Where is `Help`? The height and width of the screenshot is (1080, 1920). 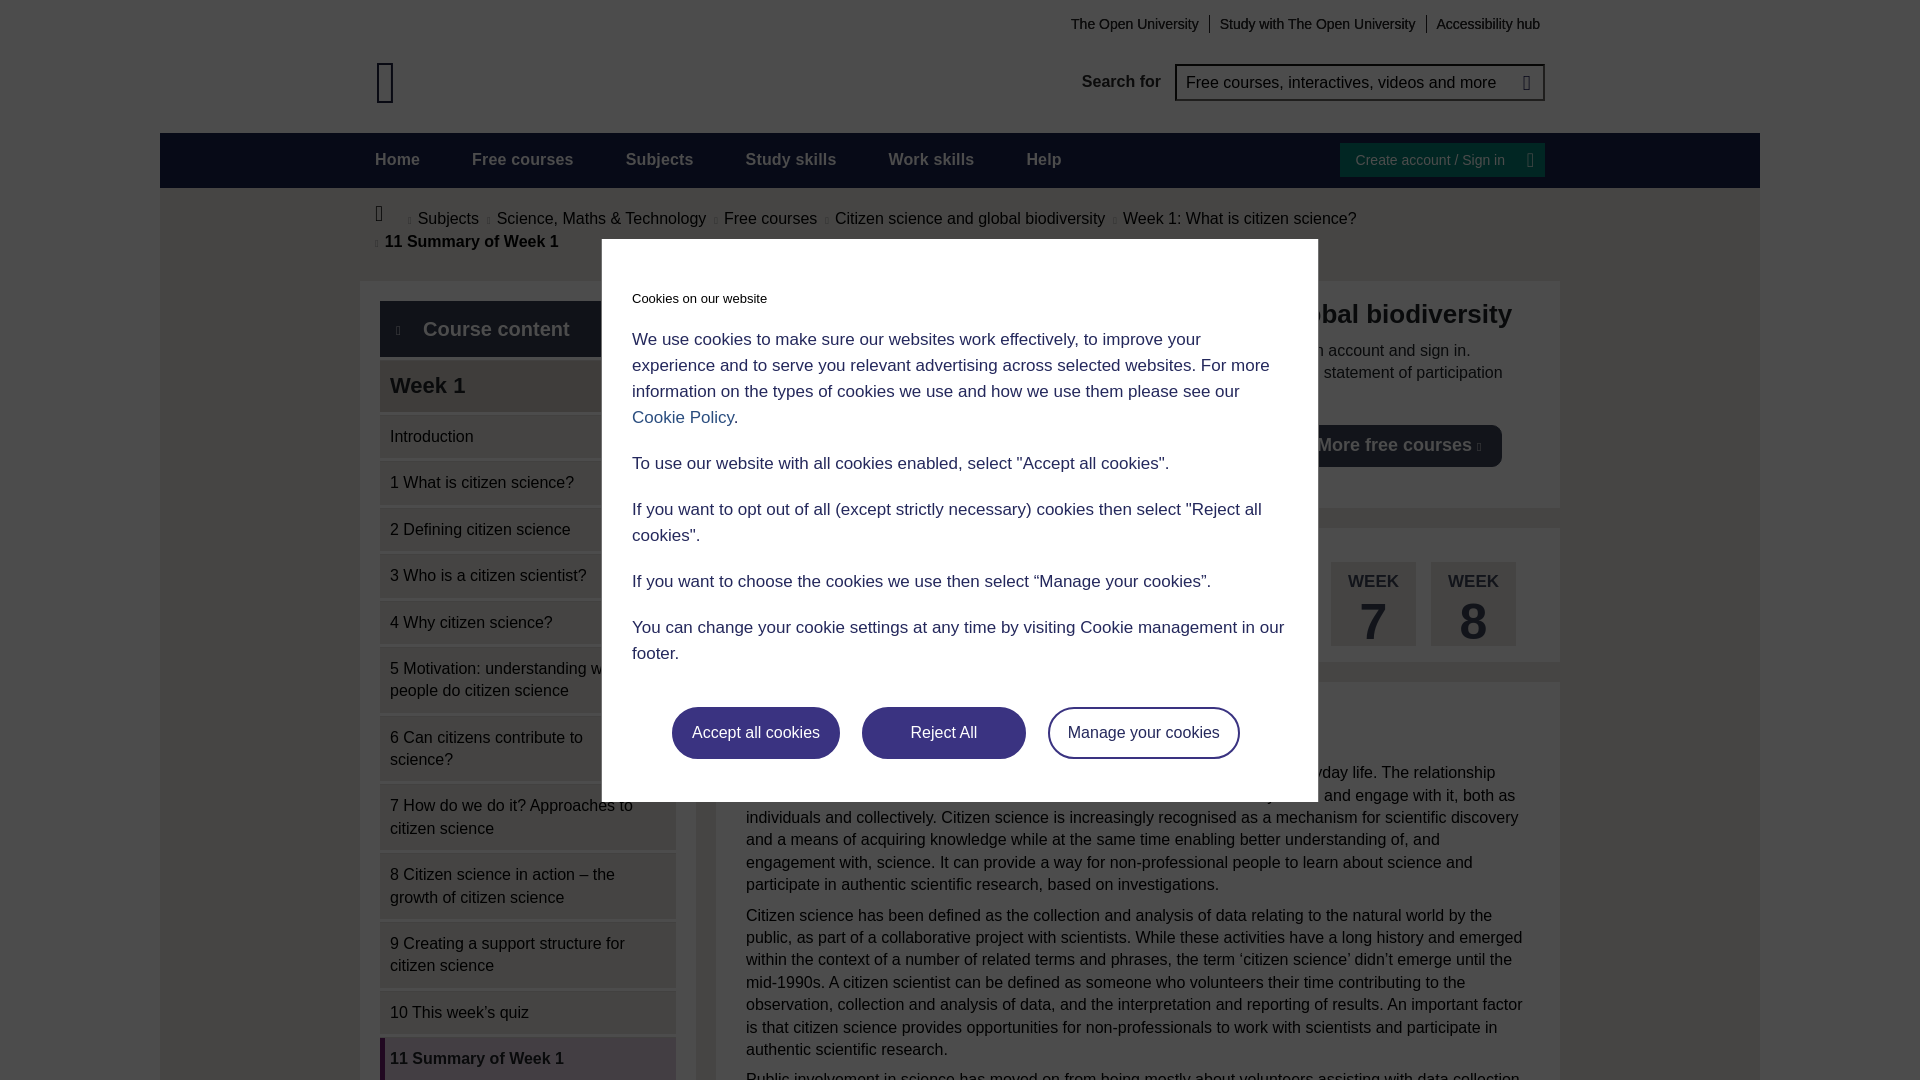
Help is located at coordinates (1043, 160).